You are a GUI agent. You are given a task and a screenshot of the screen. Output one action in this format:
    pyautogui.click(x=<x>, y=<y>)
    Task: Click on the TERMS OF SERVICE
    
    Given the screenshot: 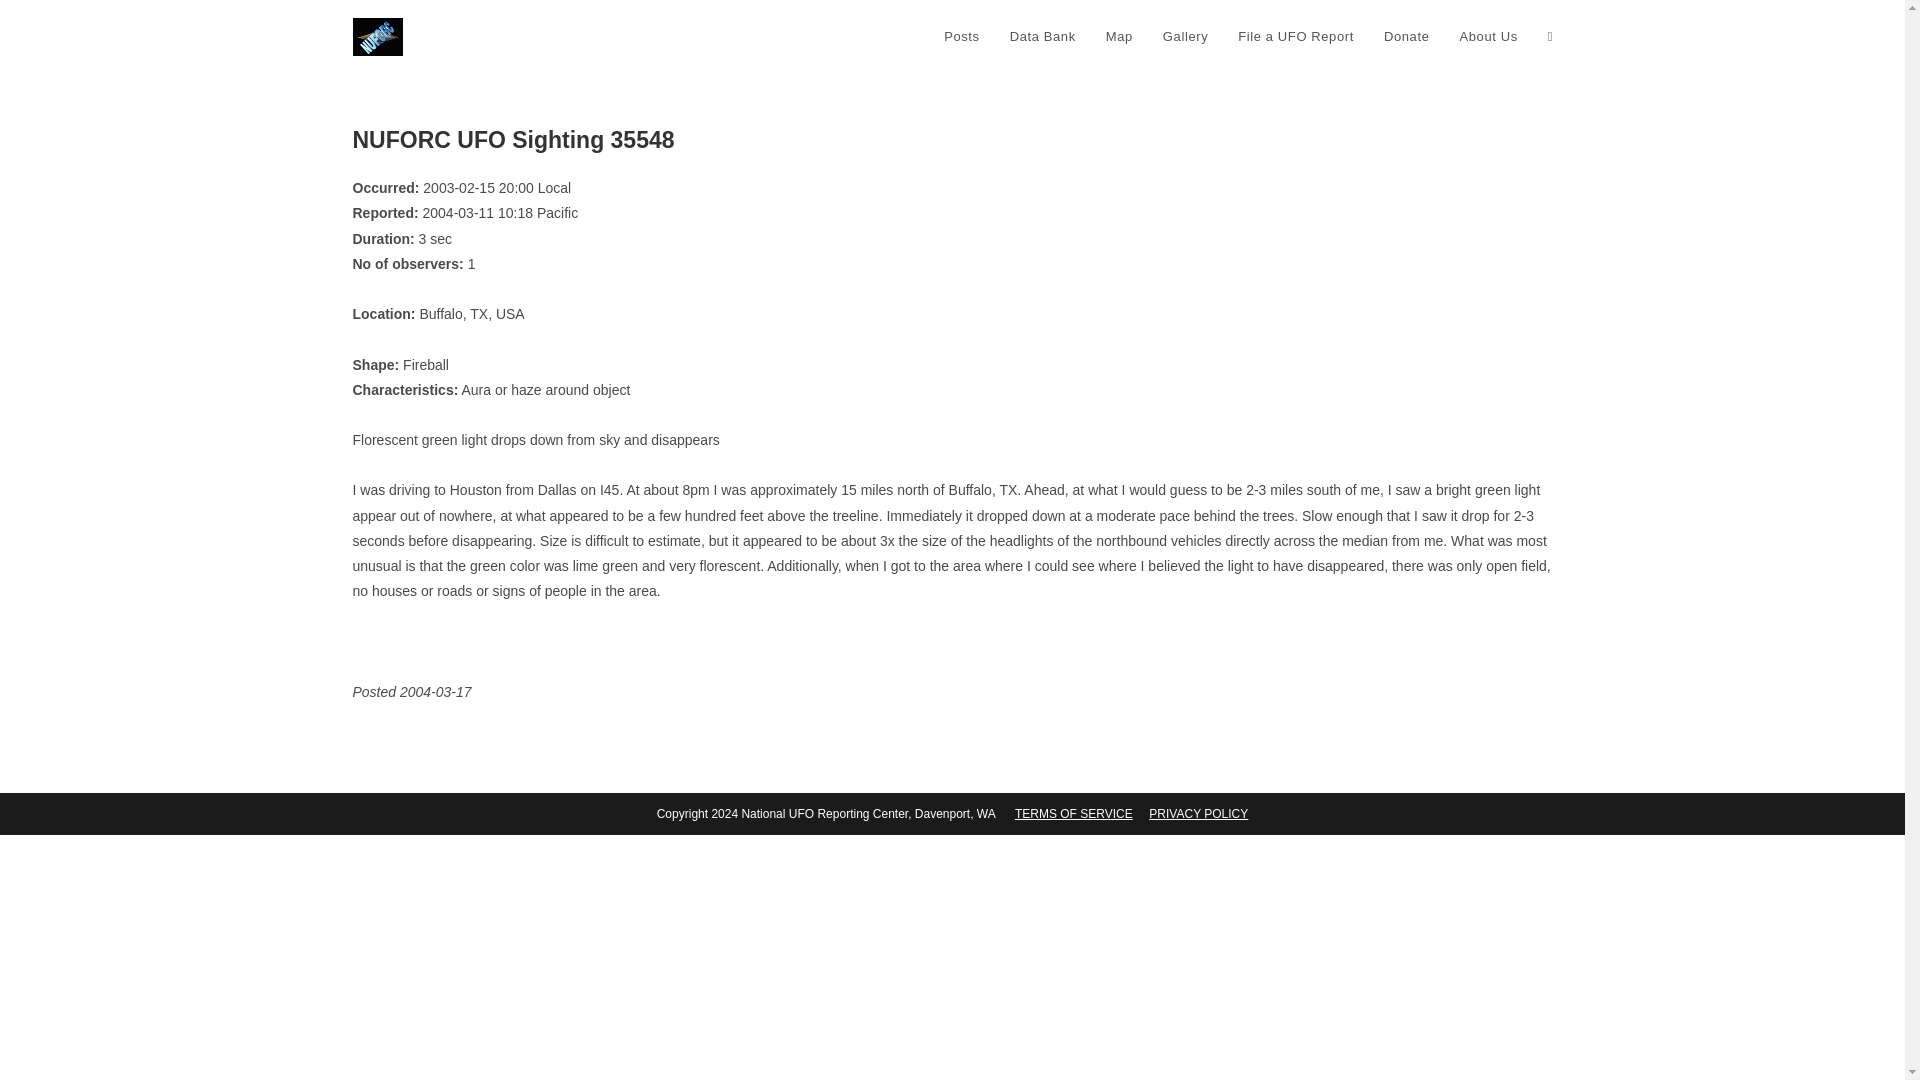 What is the action you would take?
    pyautogui.click(x=1074, y=813)
    